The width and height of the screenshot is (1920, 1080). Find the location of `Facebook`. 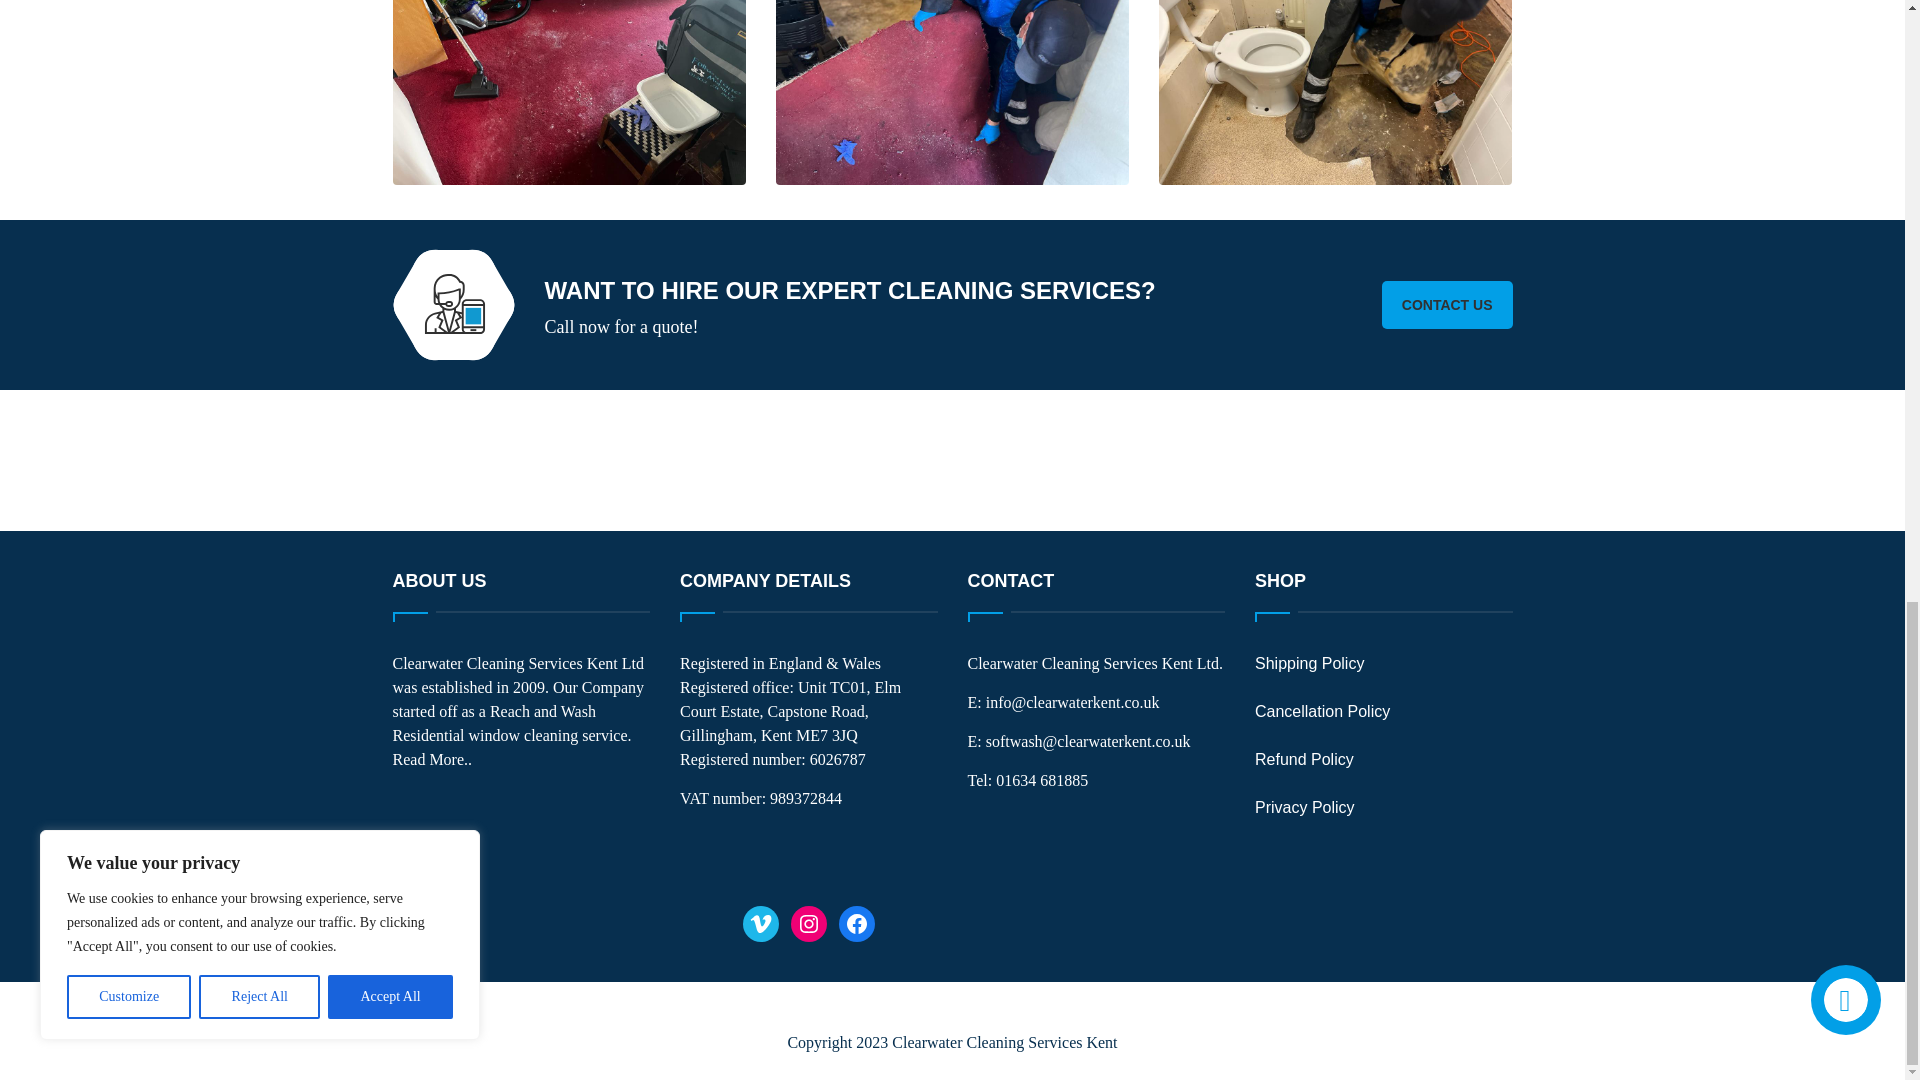

Facebook is located at coordinates (857, 924).